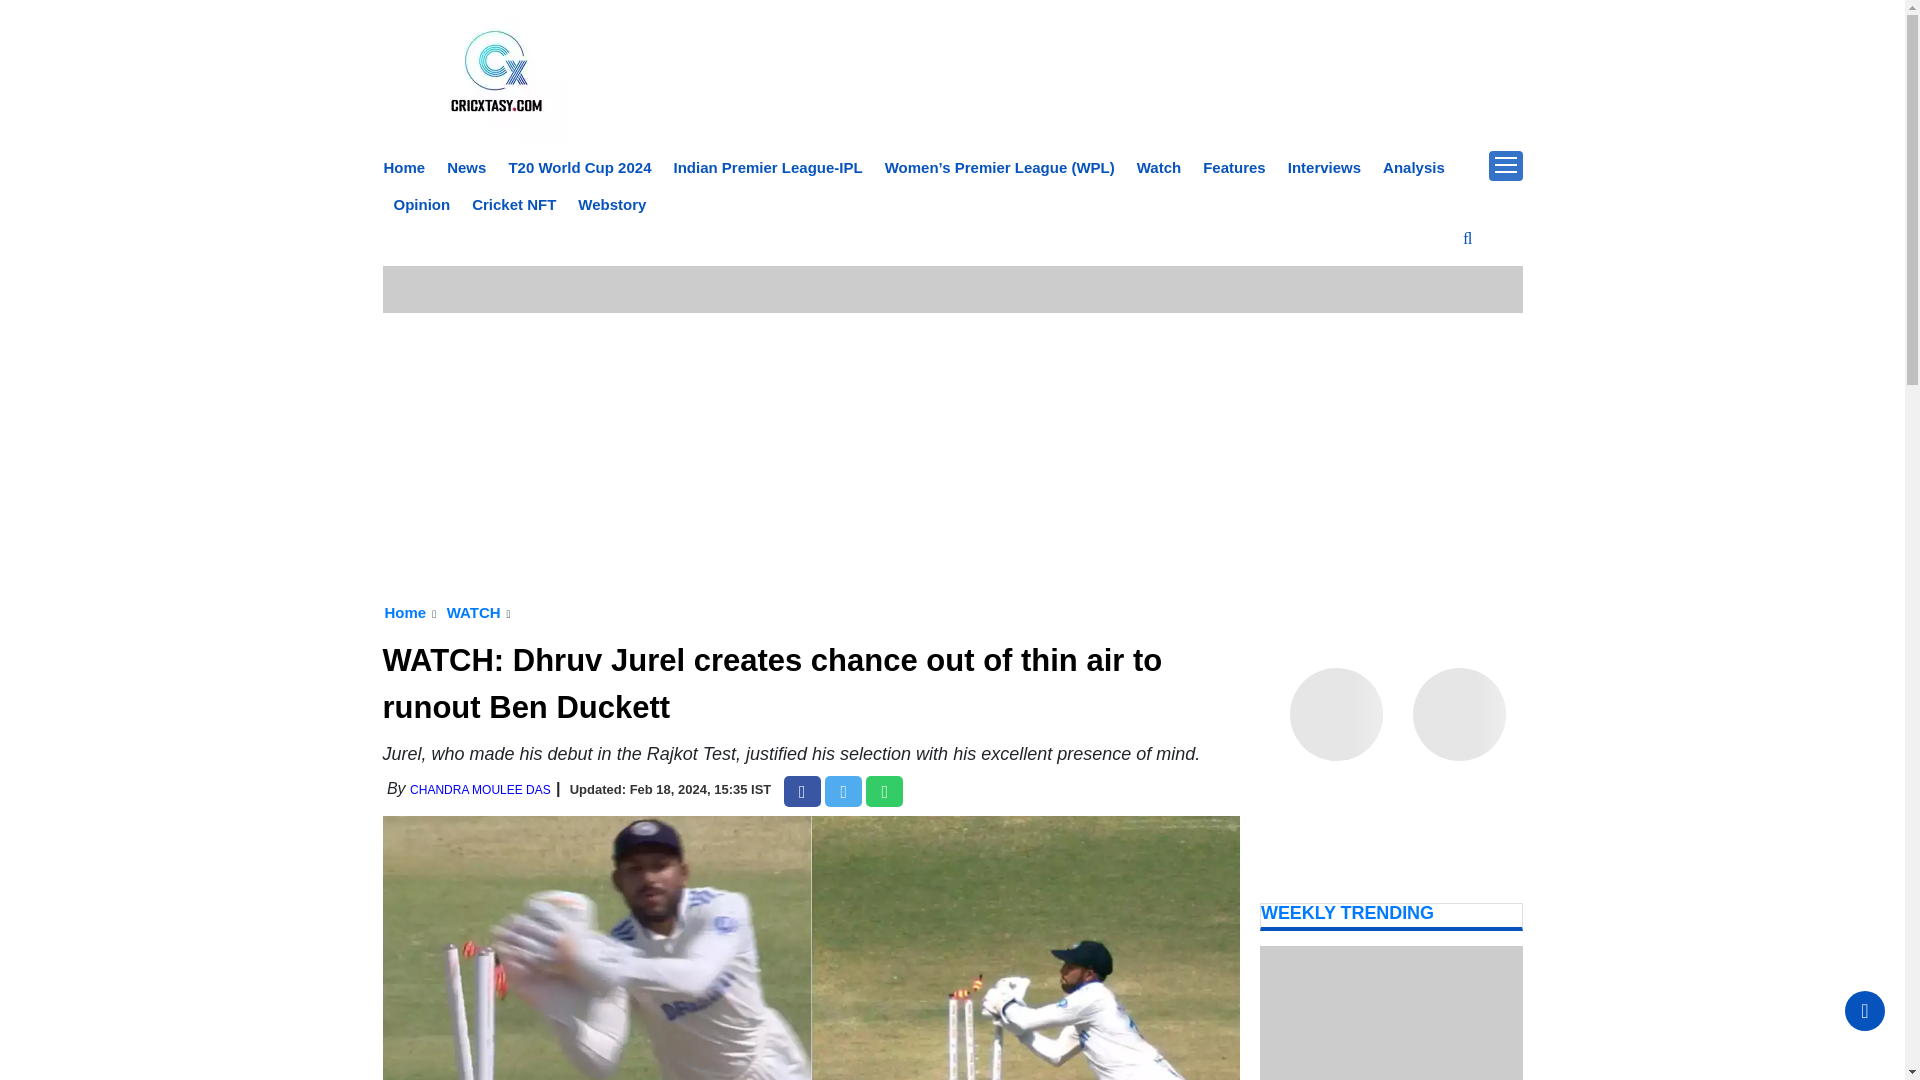  Describe the element at coordinates (1158, 167) in the screenshot. I see `Watch` at that location.